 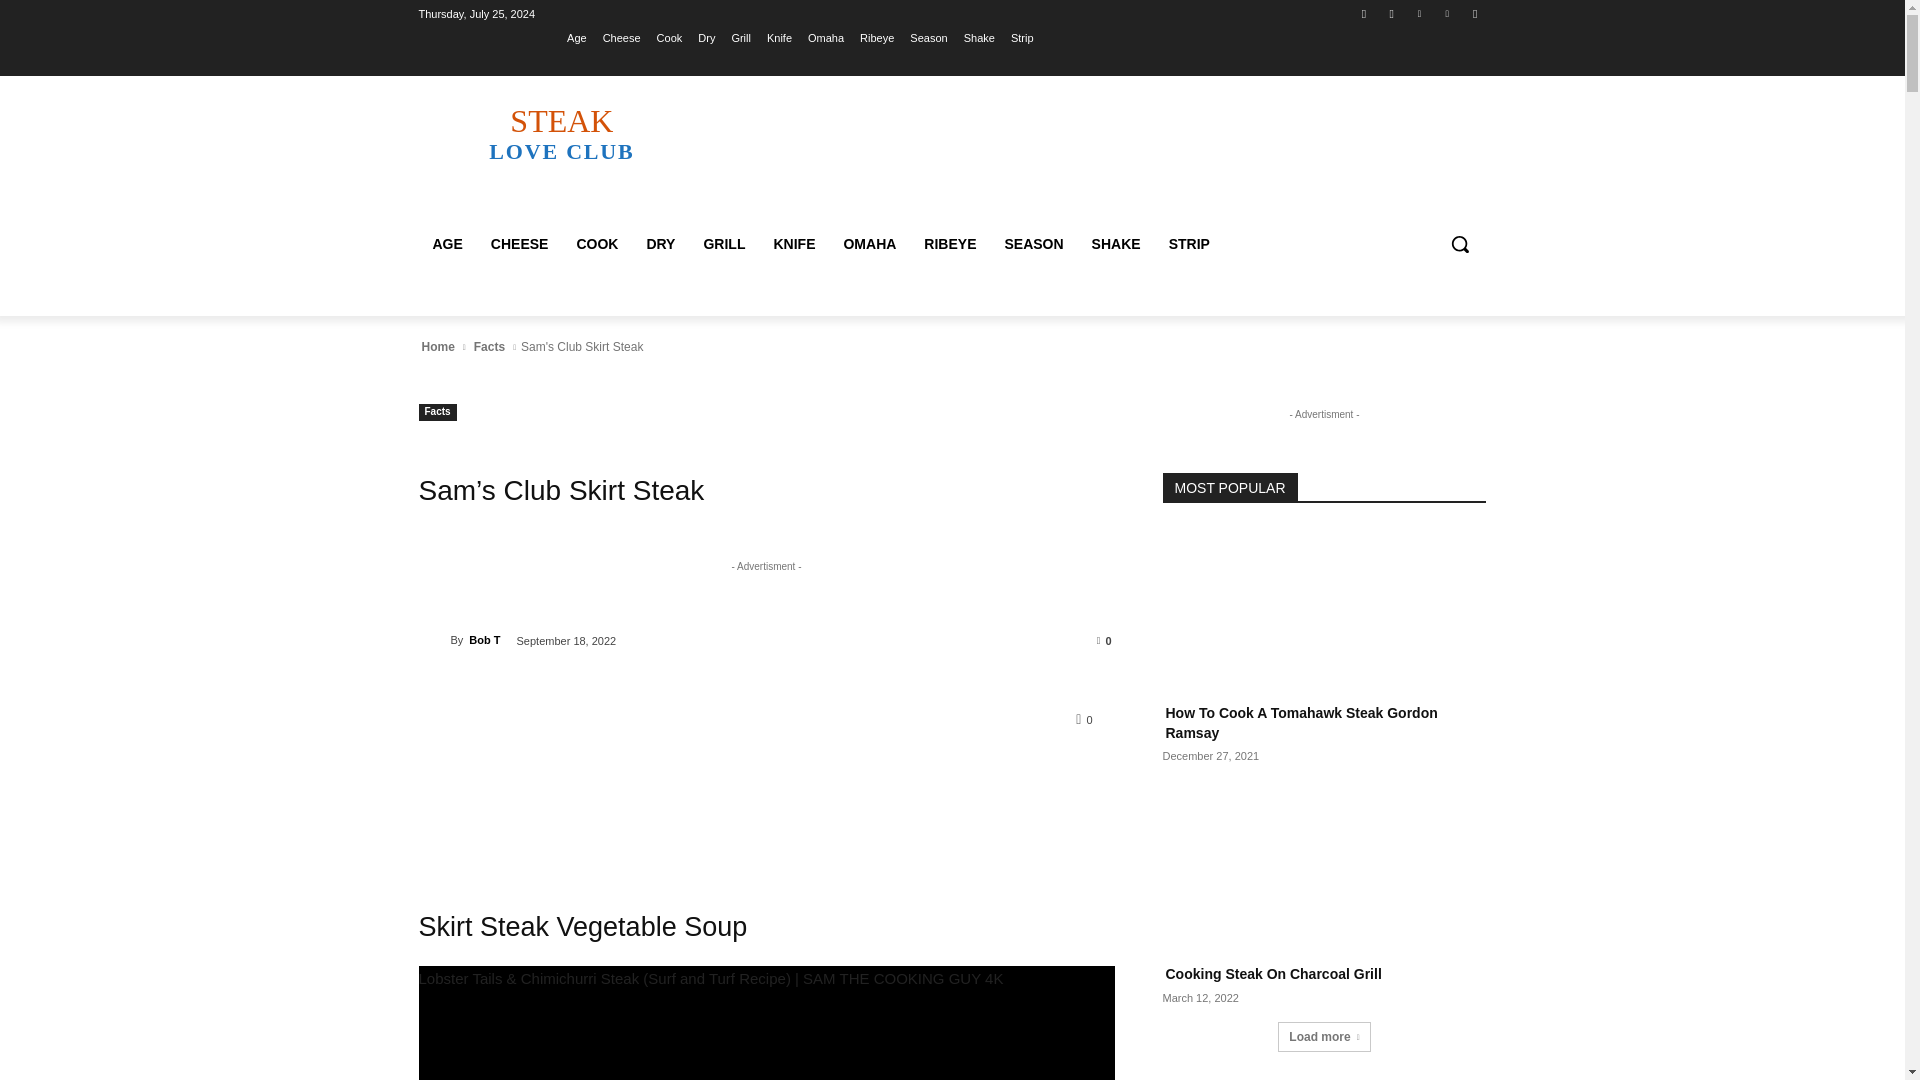 What do you see at coordinates (561, 133) in the screenshot?
I see `CHEESE` at bounding box center [561, 133].